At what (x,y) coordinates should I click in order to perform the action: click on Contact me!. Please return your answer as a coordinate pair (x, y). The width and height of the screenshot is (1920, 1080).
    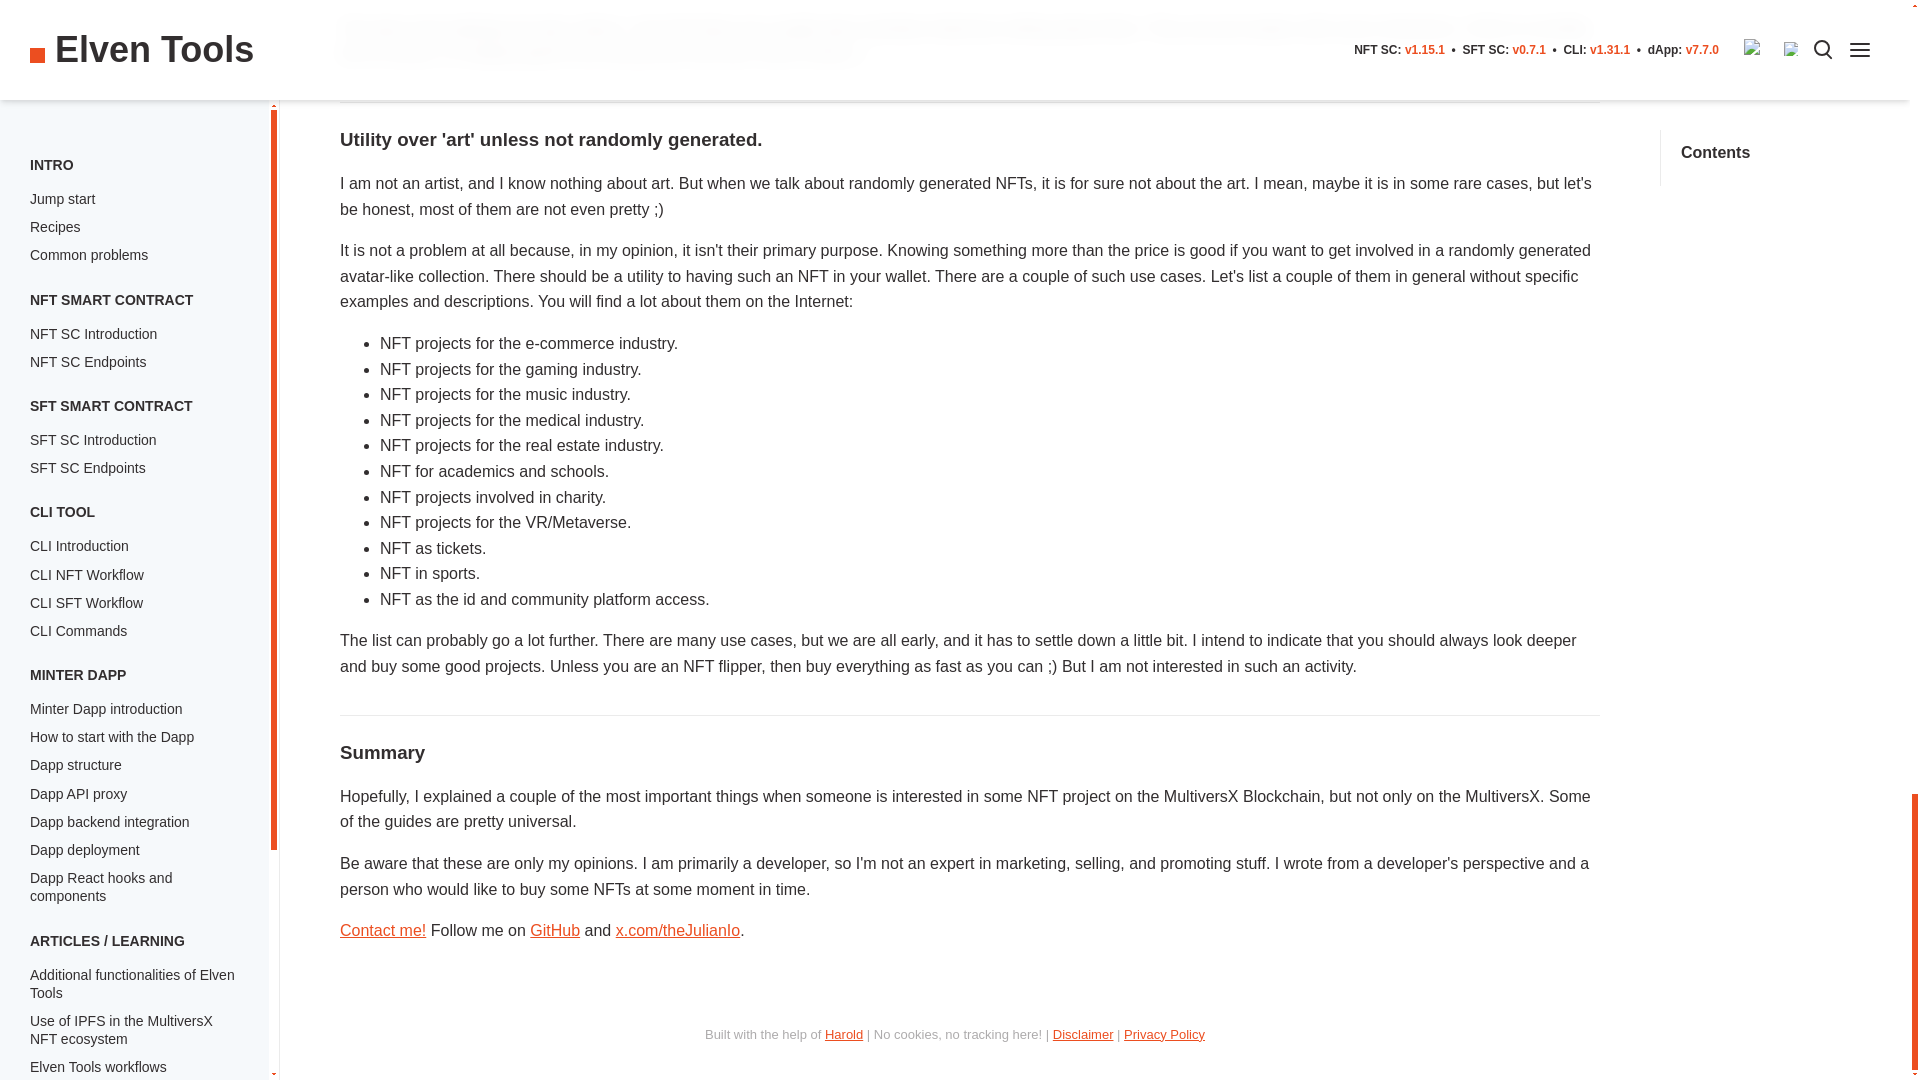
    Looking at the image, I should click on (382, 930).